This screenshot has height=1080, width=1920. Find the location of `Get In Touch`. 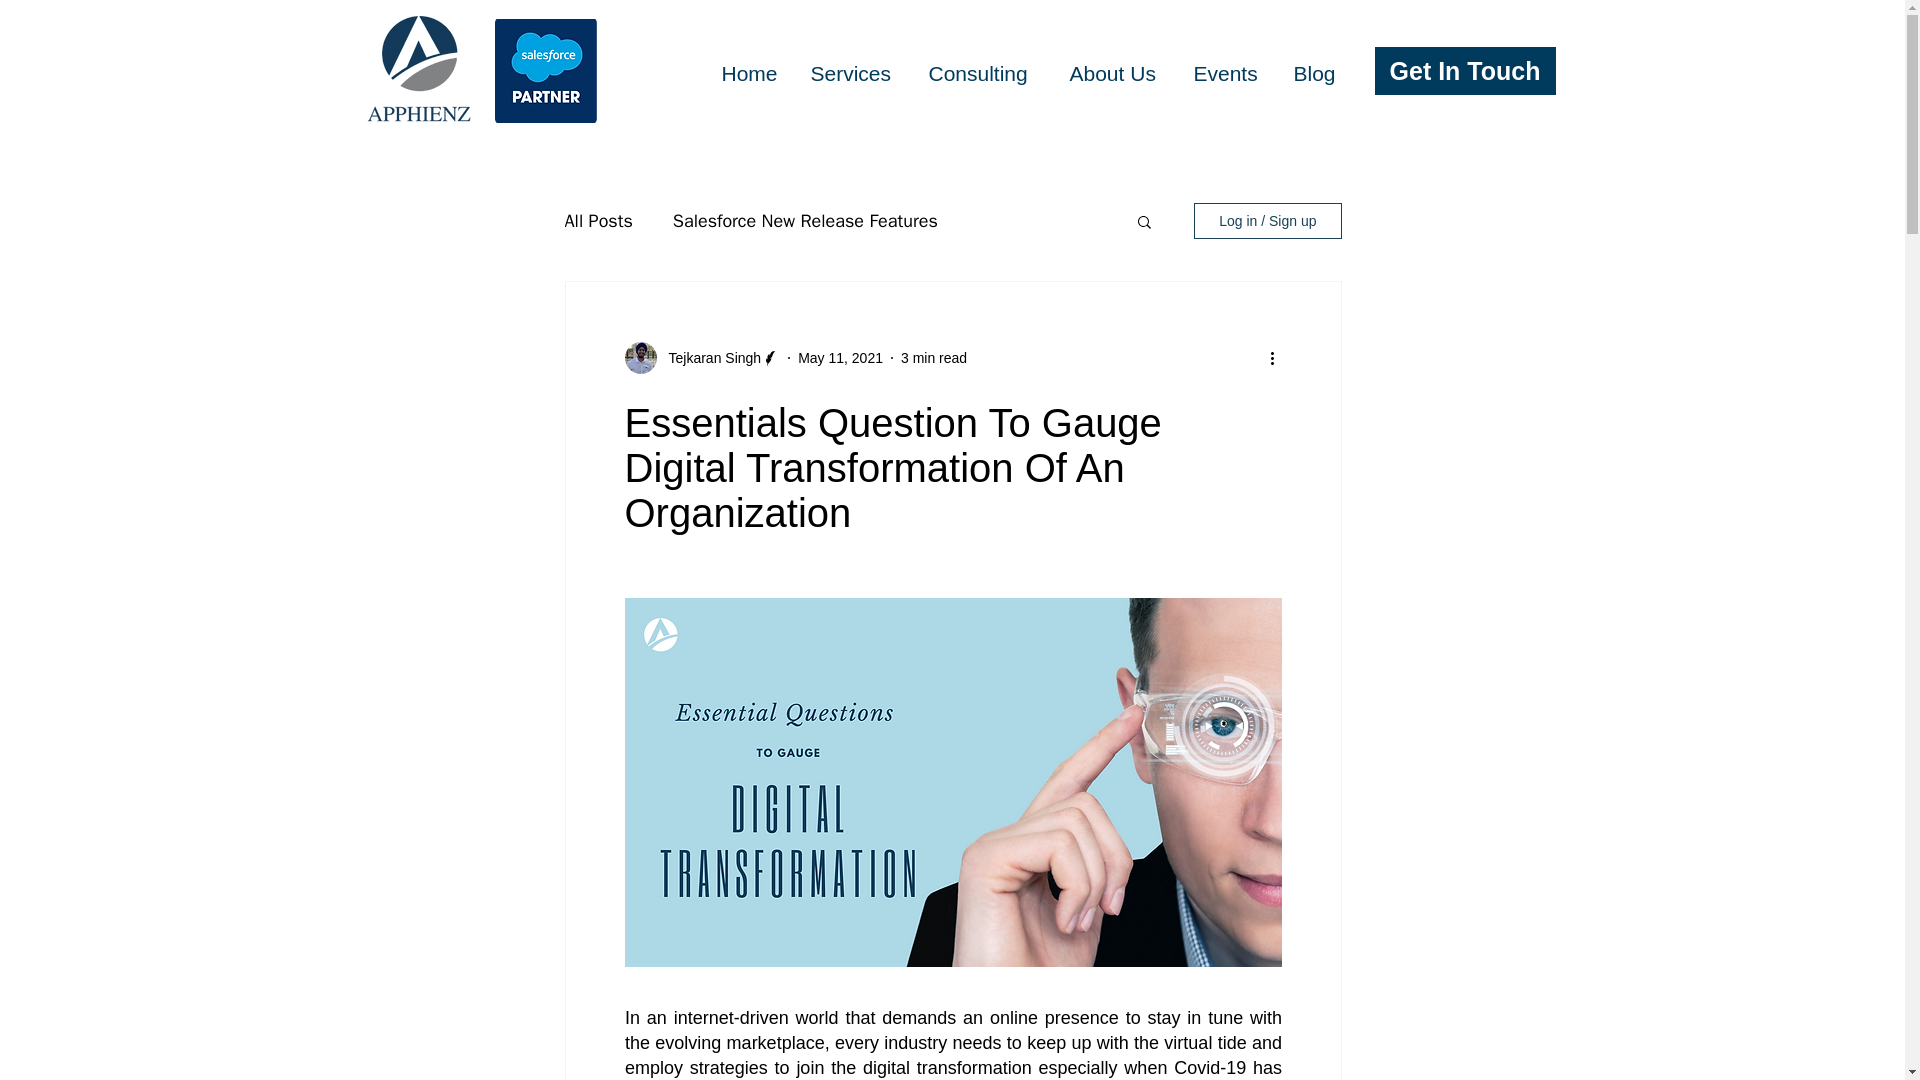

Get In Touch is located at coordinates (1464, 71).